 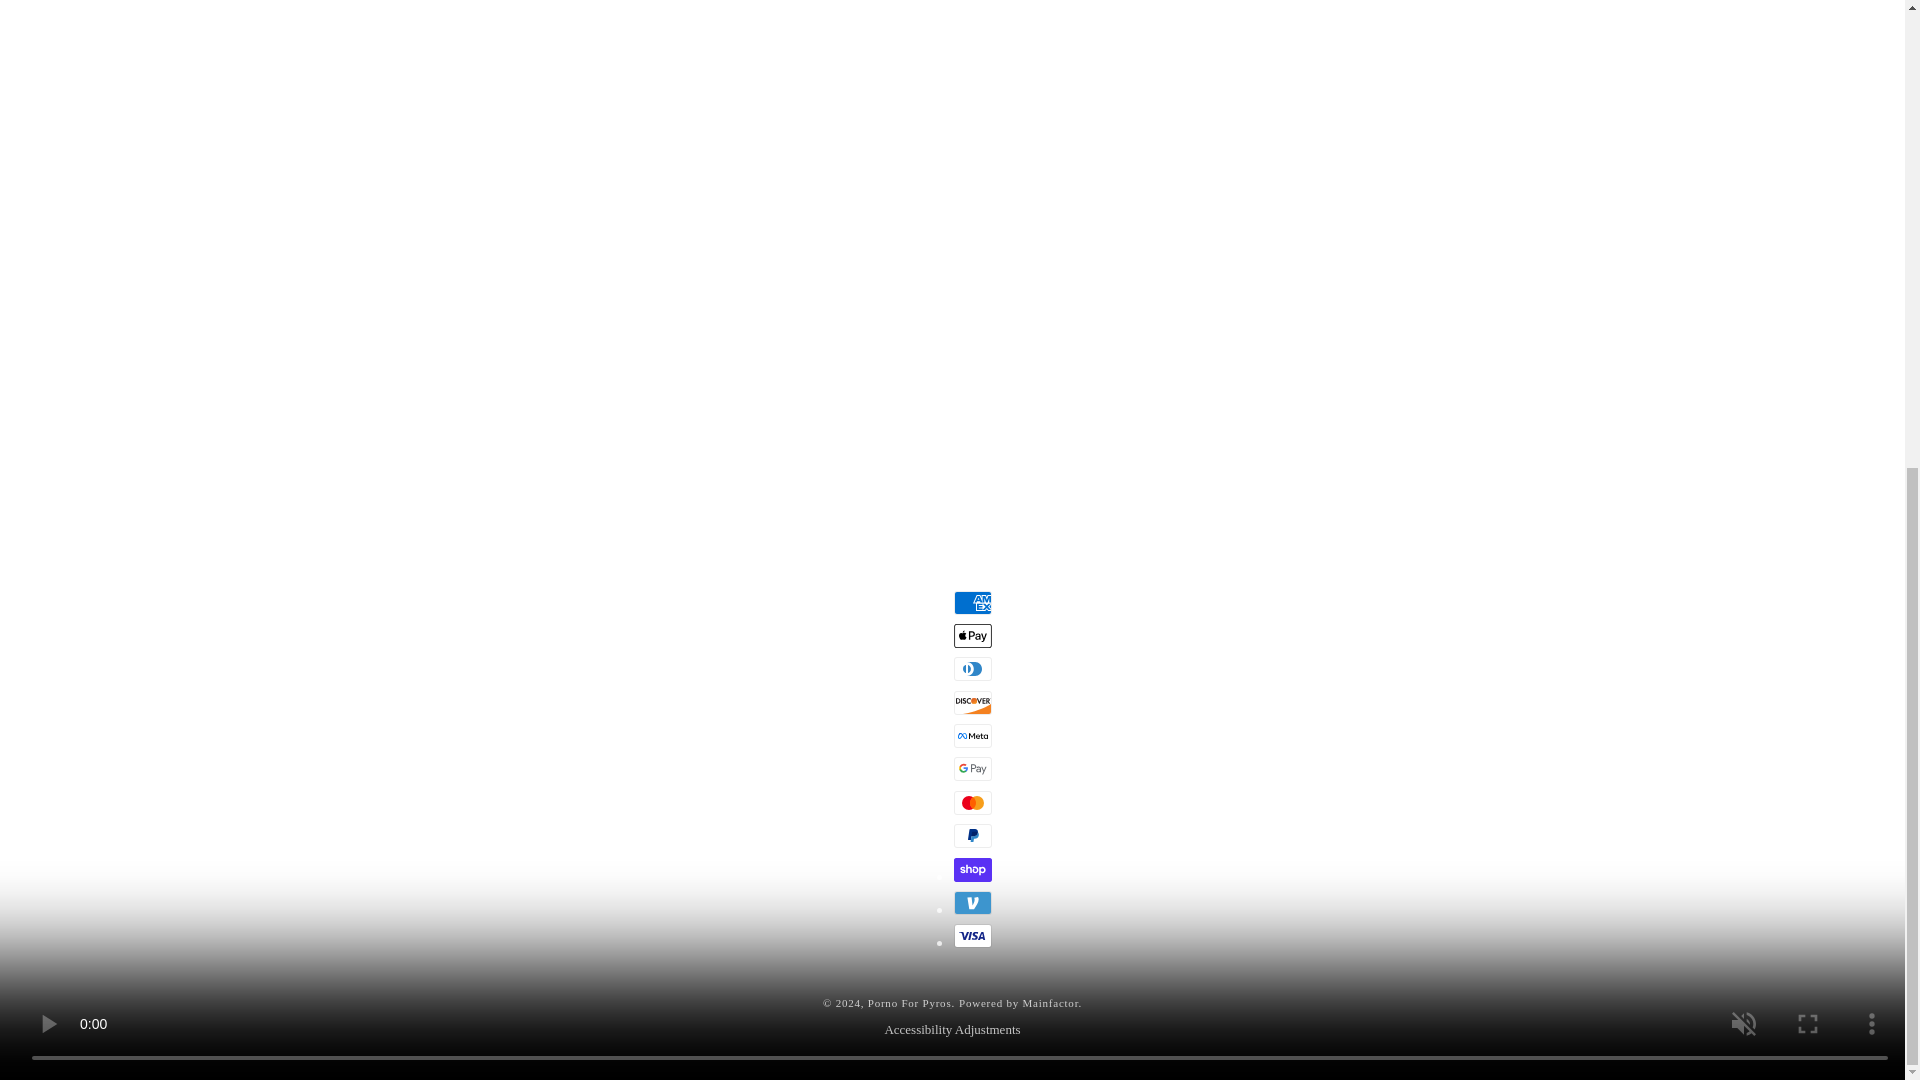 What do you see at coordinates (973, 768) in the screenshot?
I see `Google Pay` at bounding box center [973, 768].